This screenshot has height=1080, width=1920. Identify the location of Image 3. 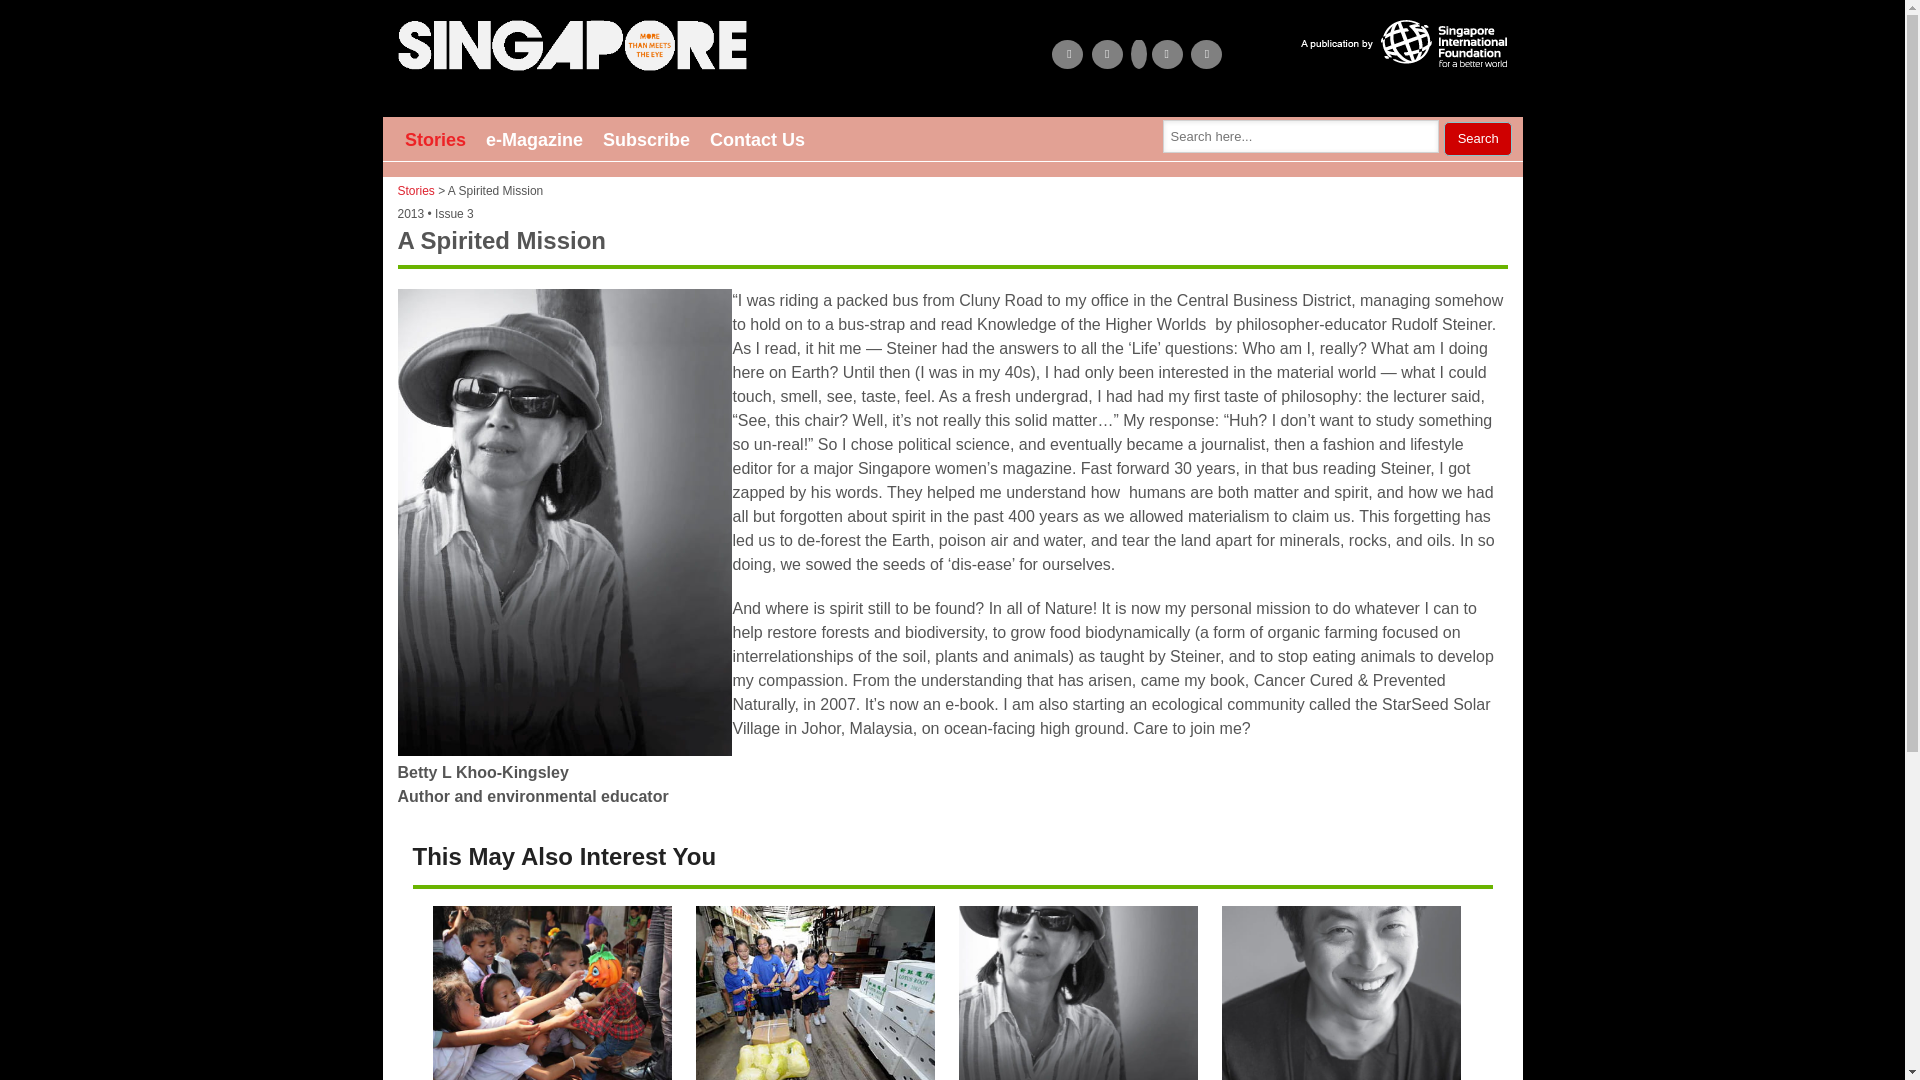
(1404, 46).